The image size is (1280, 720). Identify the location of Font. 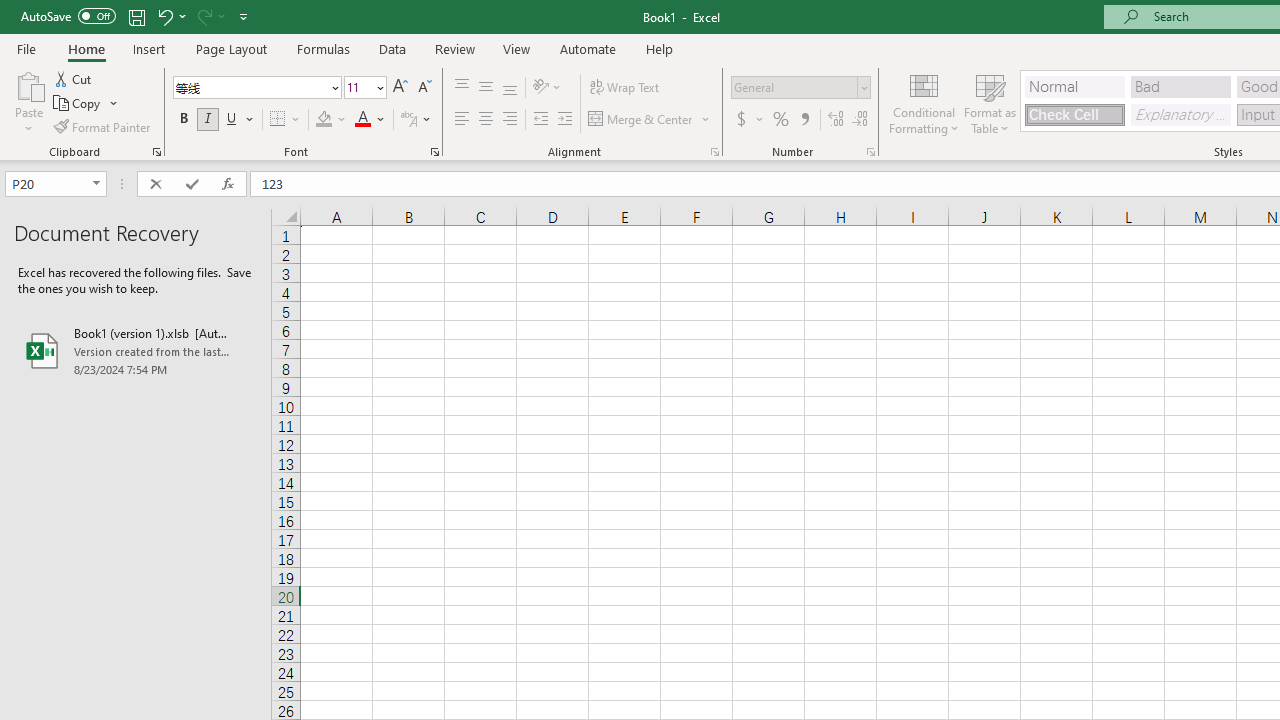
(256, 88).